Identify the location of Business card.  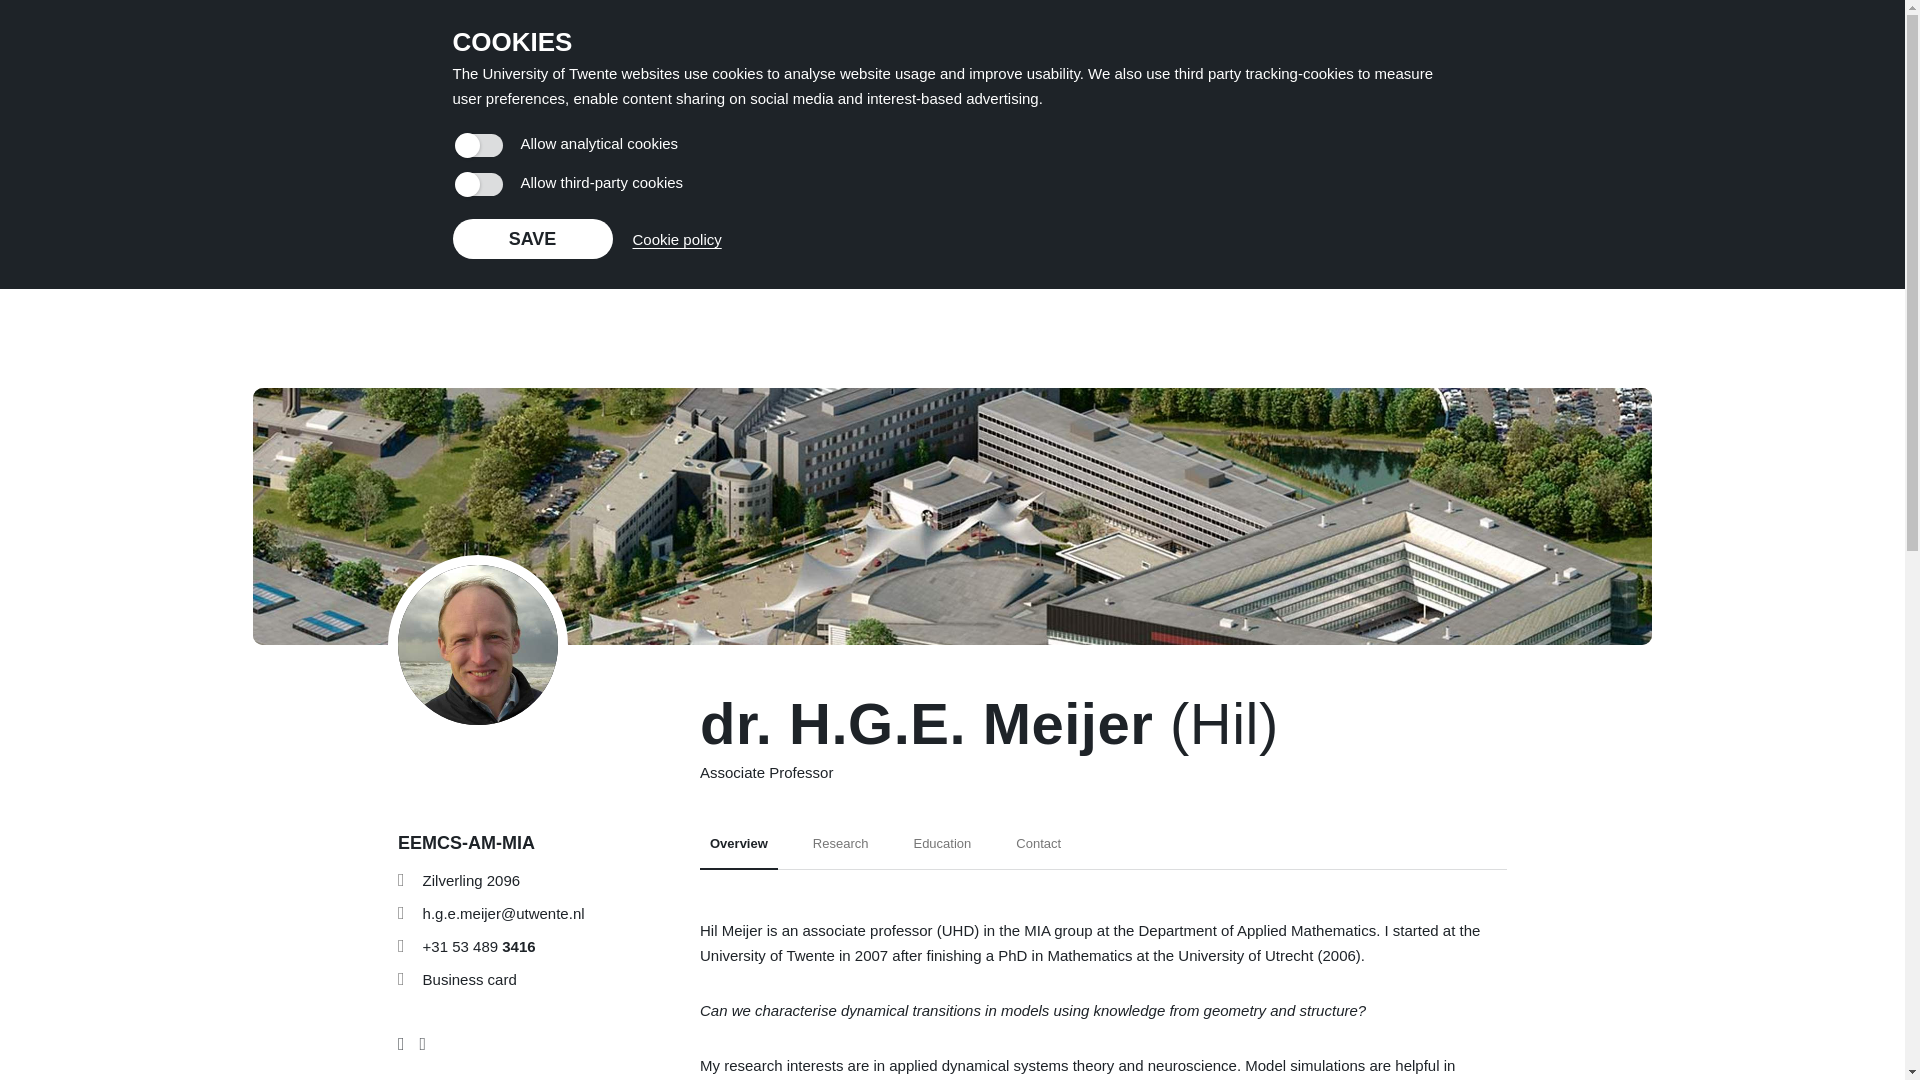
(469, 979).